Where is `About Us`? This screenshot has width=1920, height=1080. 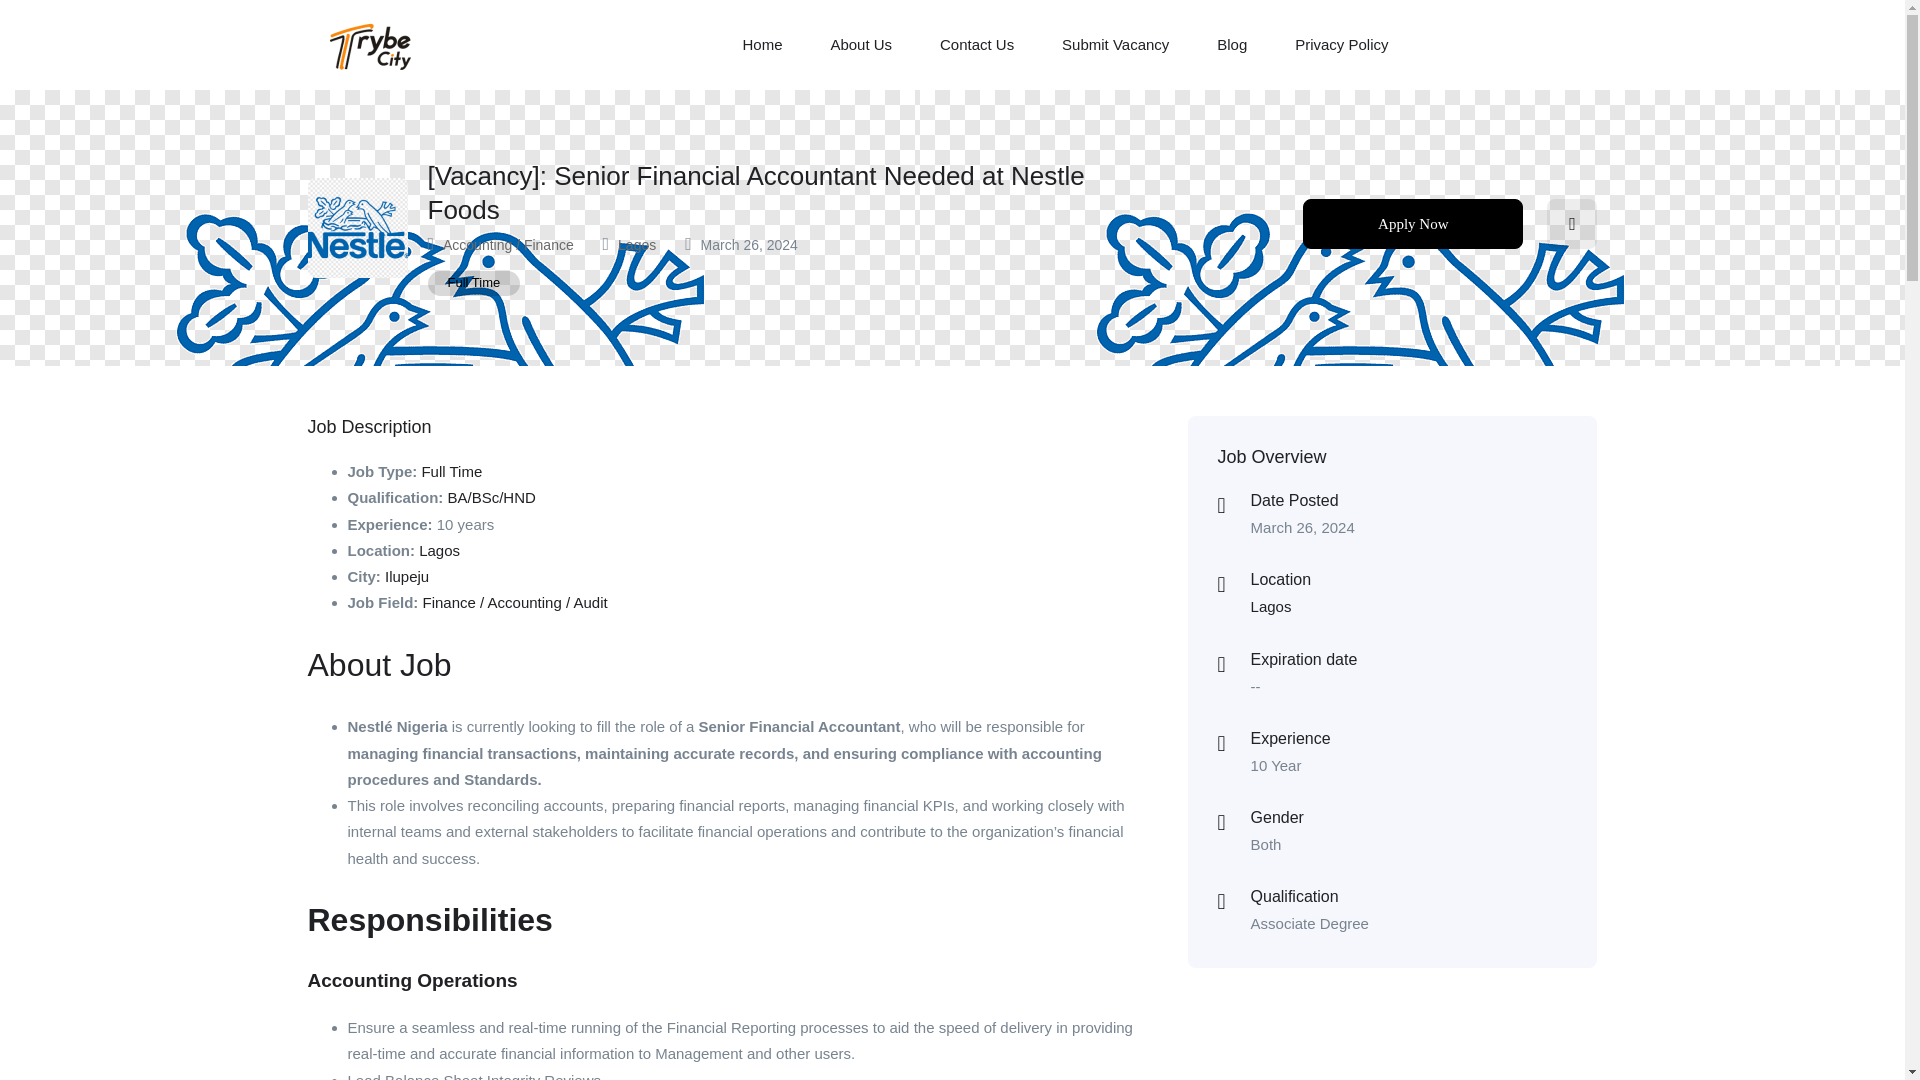 About Us is located at coordinates (860, 45).